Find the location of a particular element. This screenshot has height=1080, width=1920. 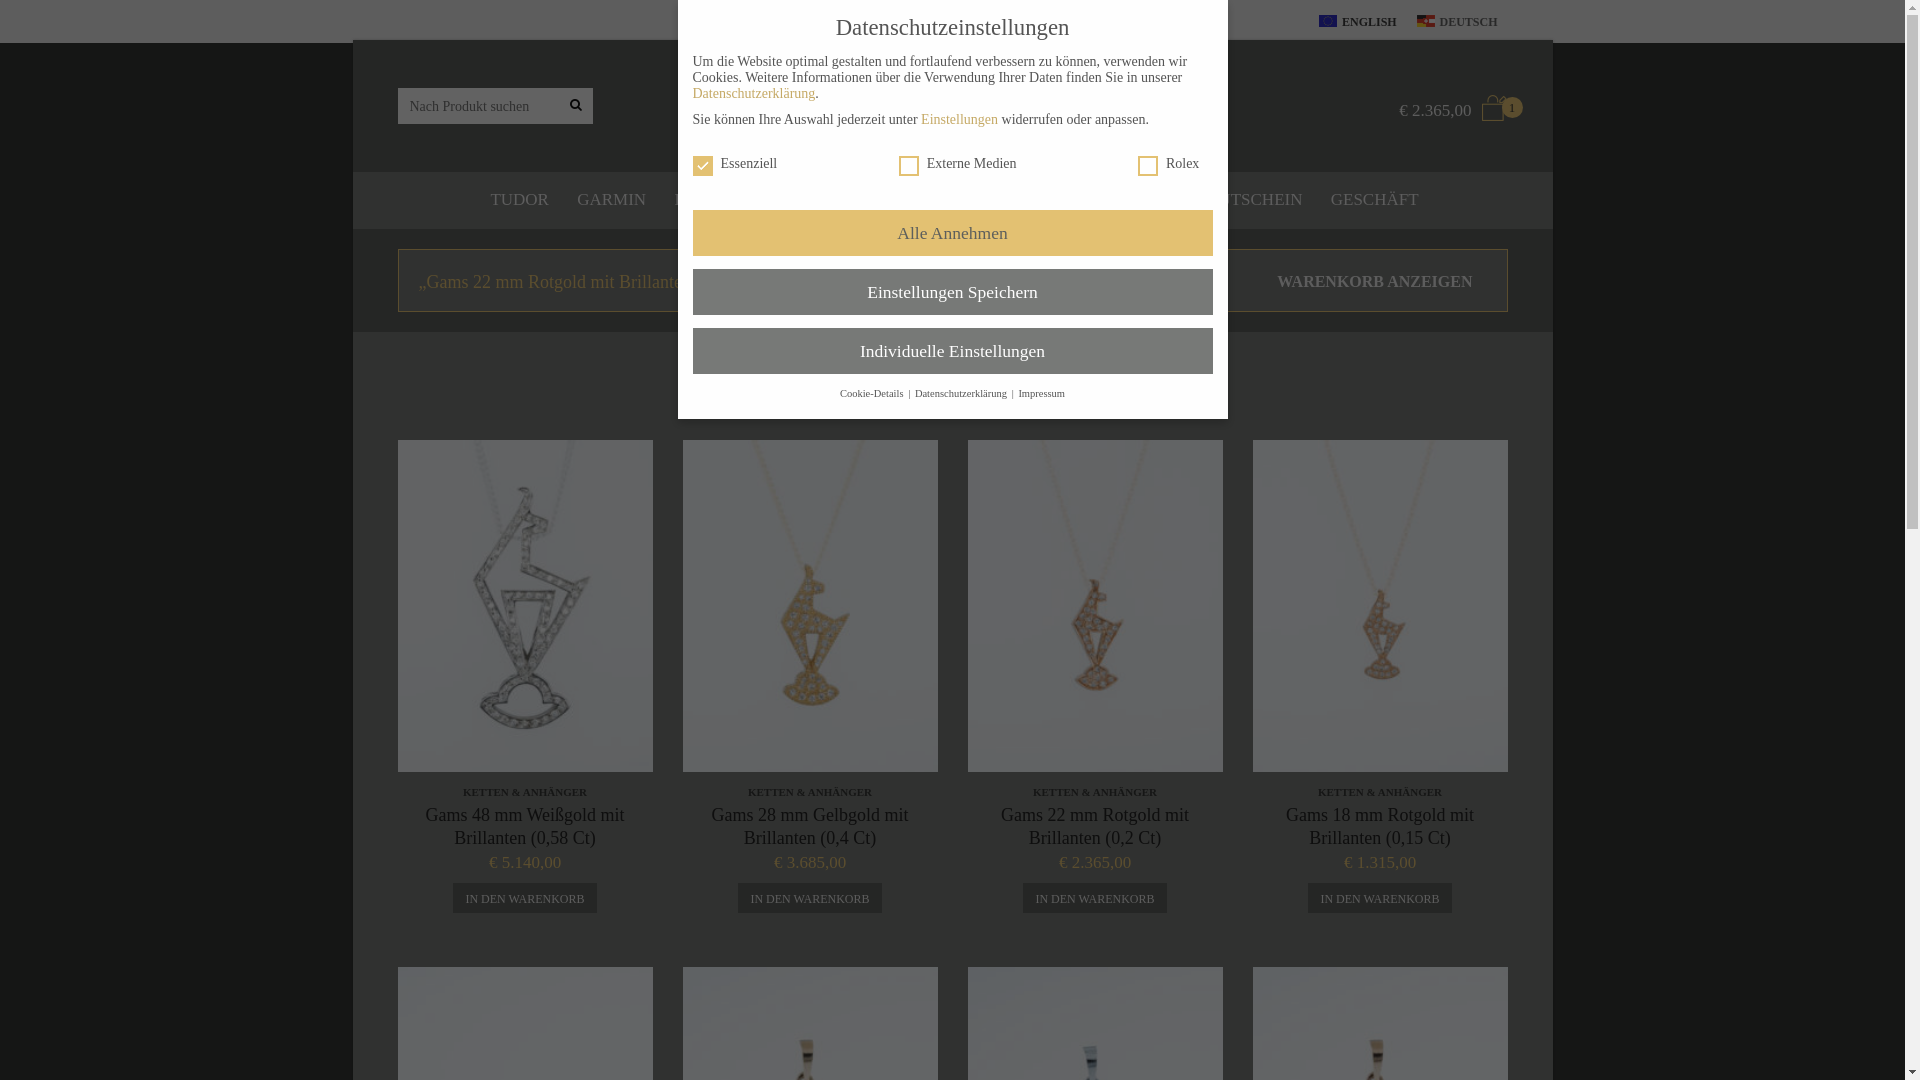

Nach Produkt suchen is located at coordinates (574, 106).